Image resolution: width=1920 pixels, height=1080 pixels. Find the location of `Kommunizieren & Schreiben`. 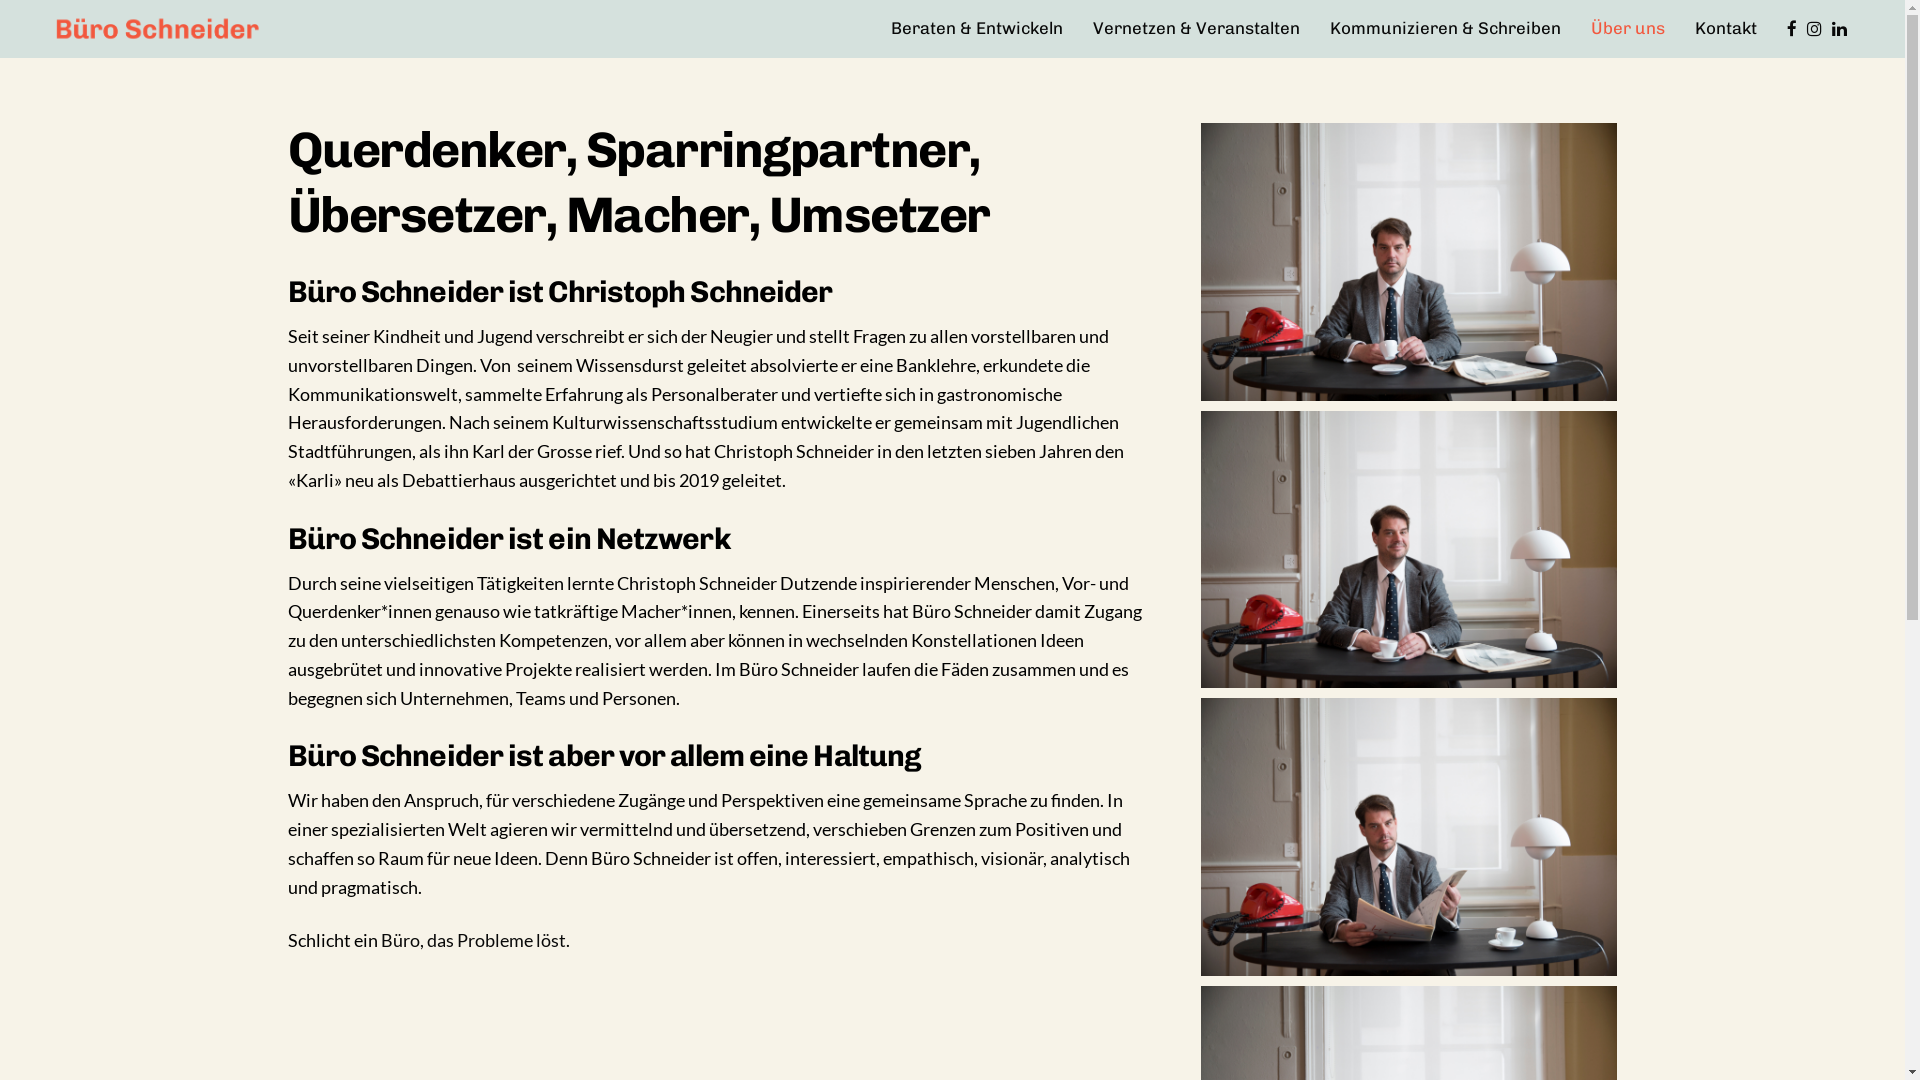

Kommunizieren & Schreiben is located at coordinates (1446, 29).